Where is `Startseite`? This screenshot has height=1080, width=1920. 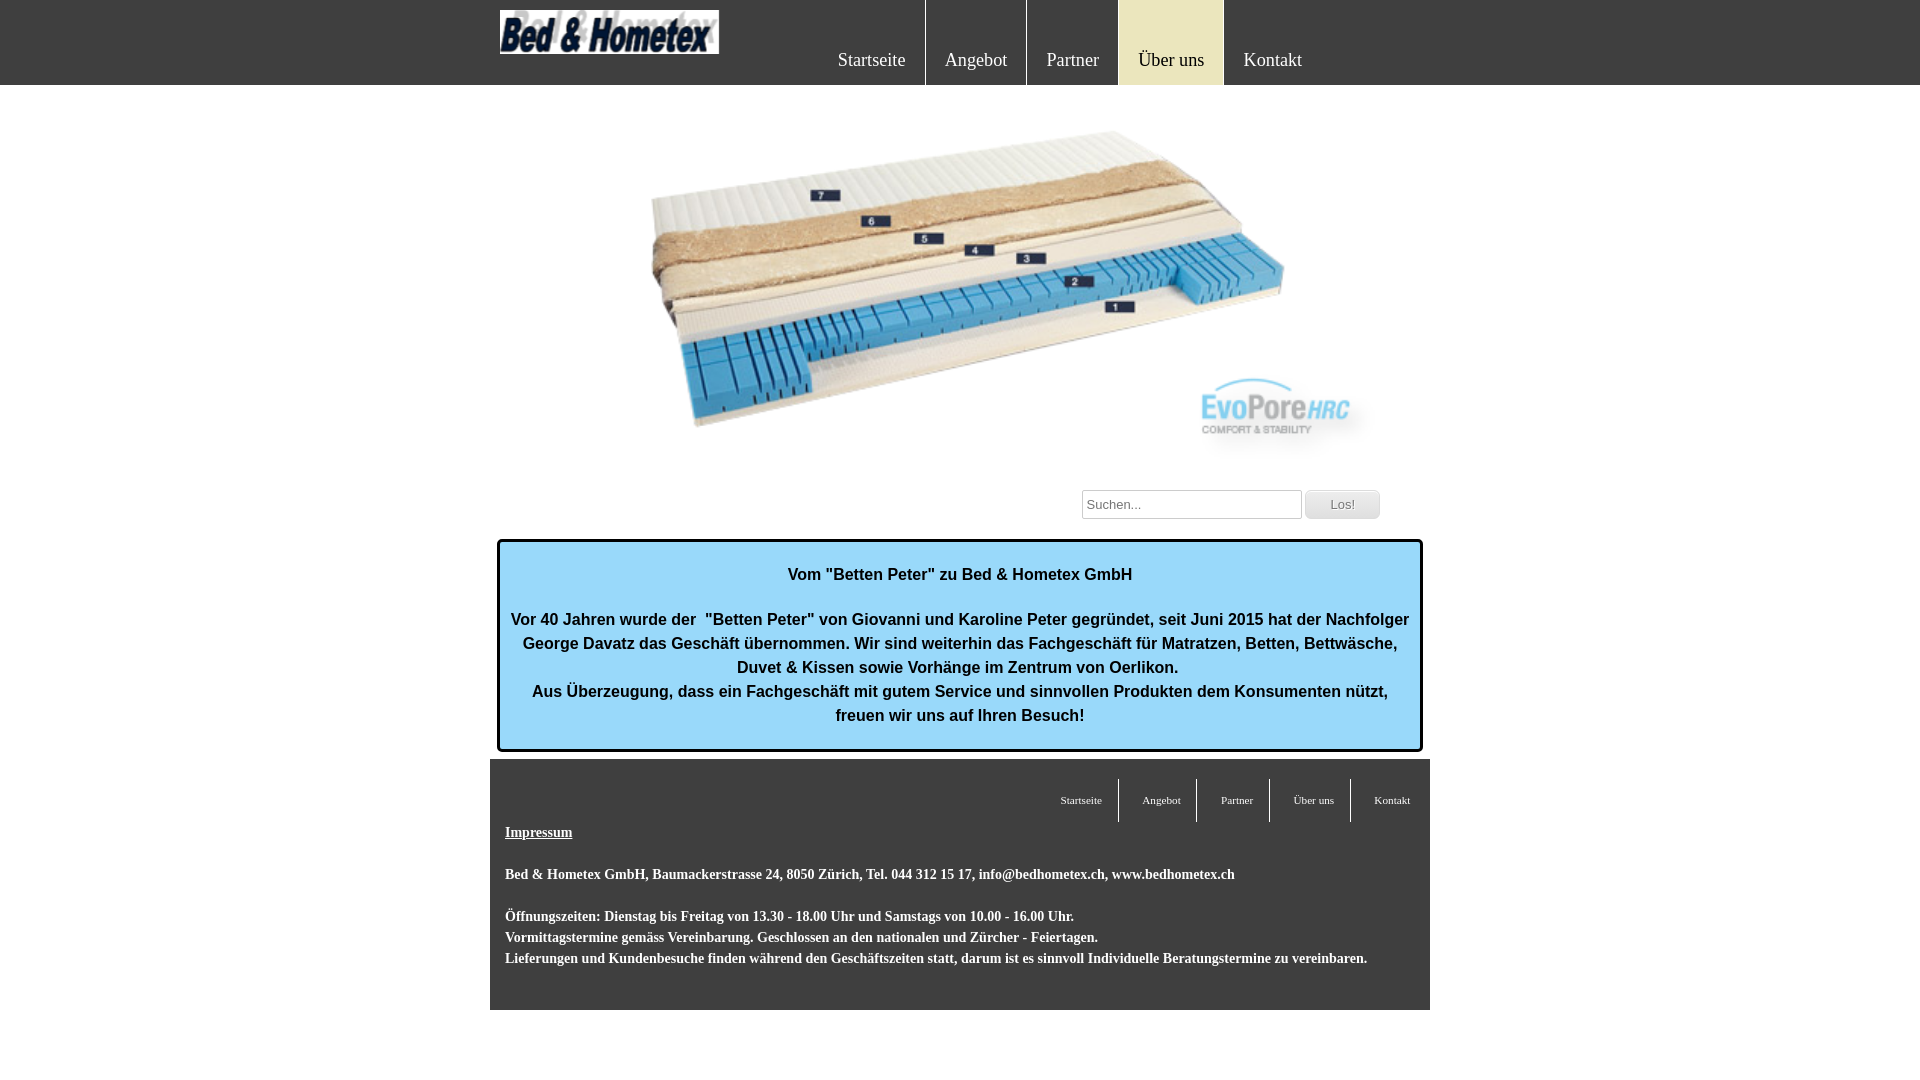 Startseite is located at coordinates (872, 58).